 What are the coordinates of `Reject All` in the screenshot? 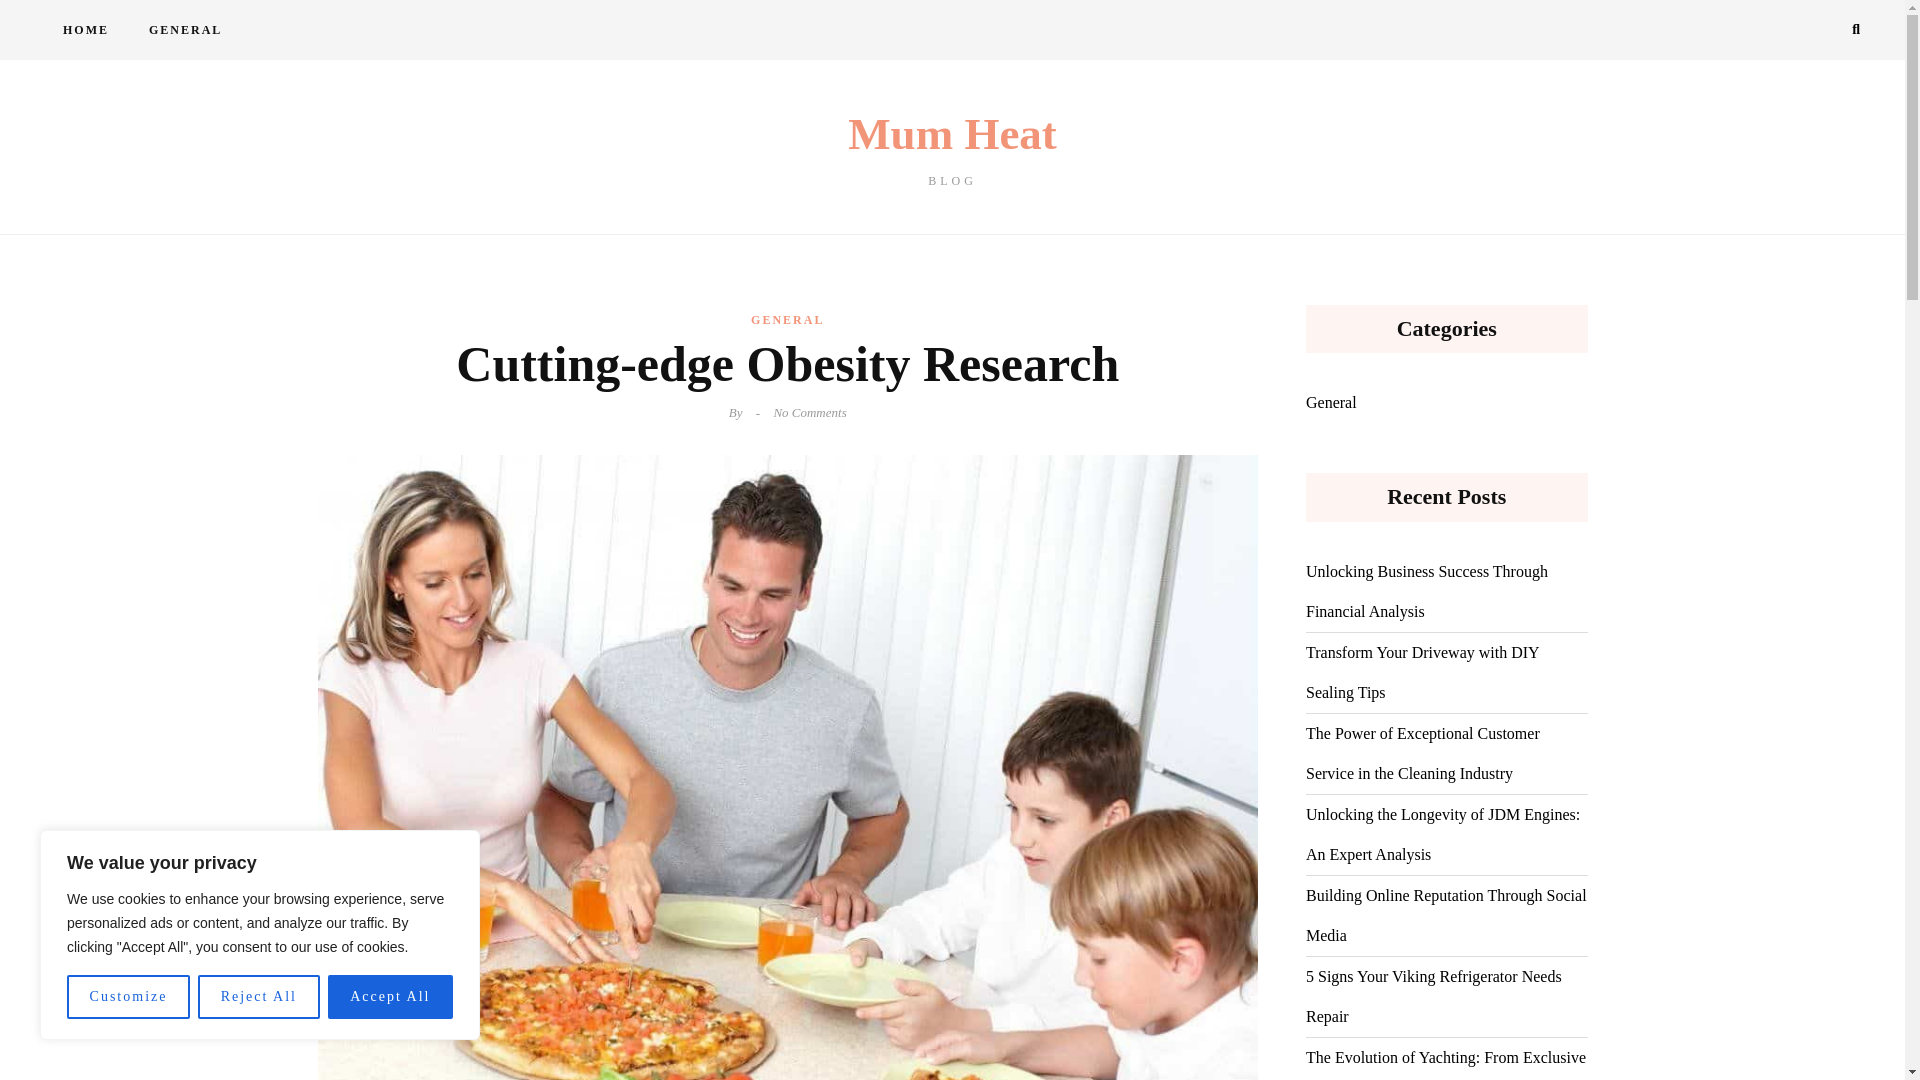 It's located at (85, 30).